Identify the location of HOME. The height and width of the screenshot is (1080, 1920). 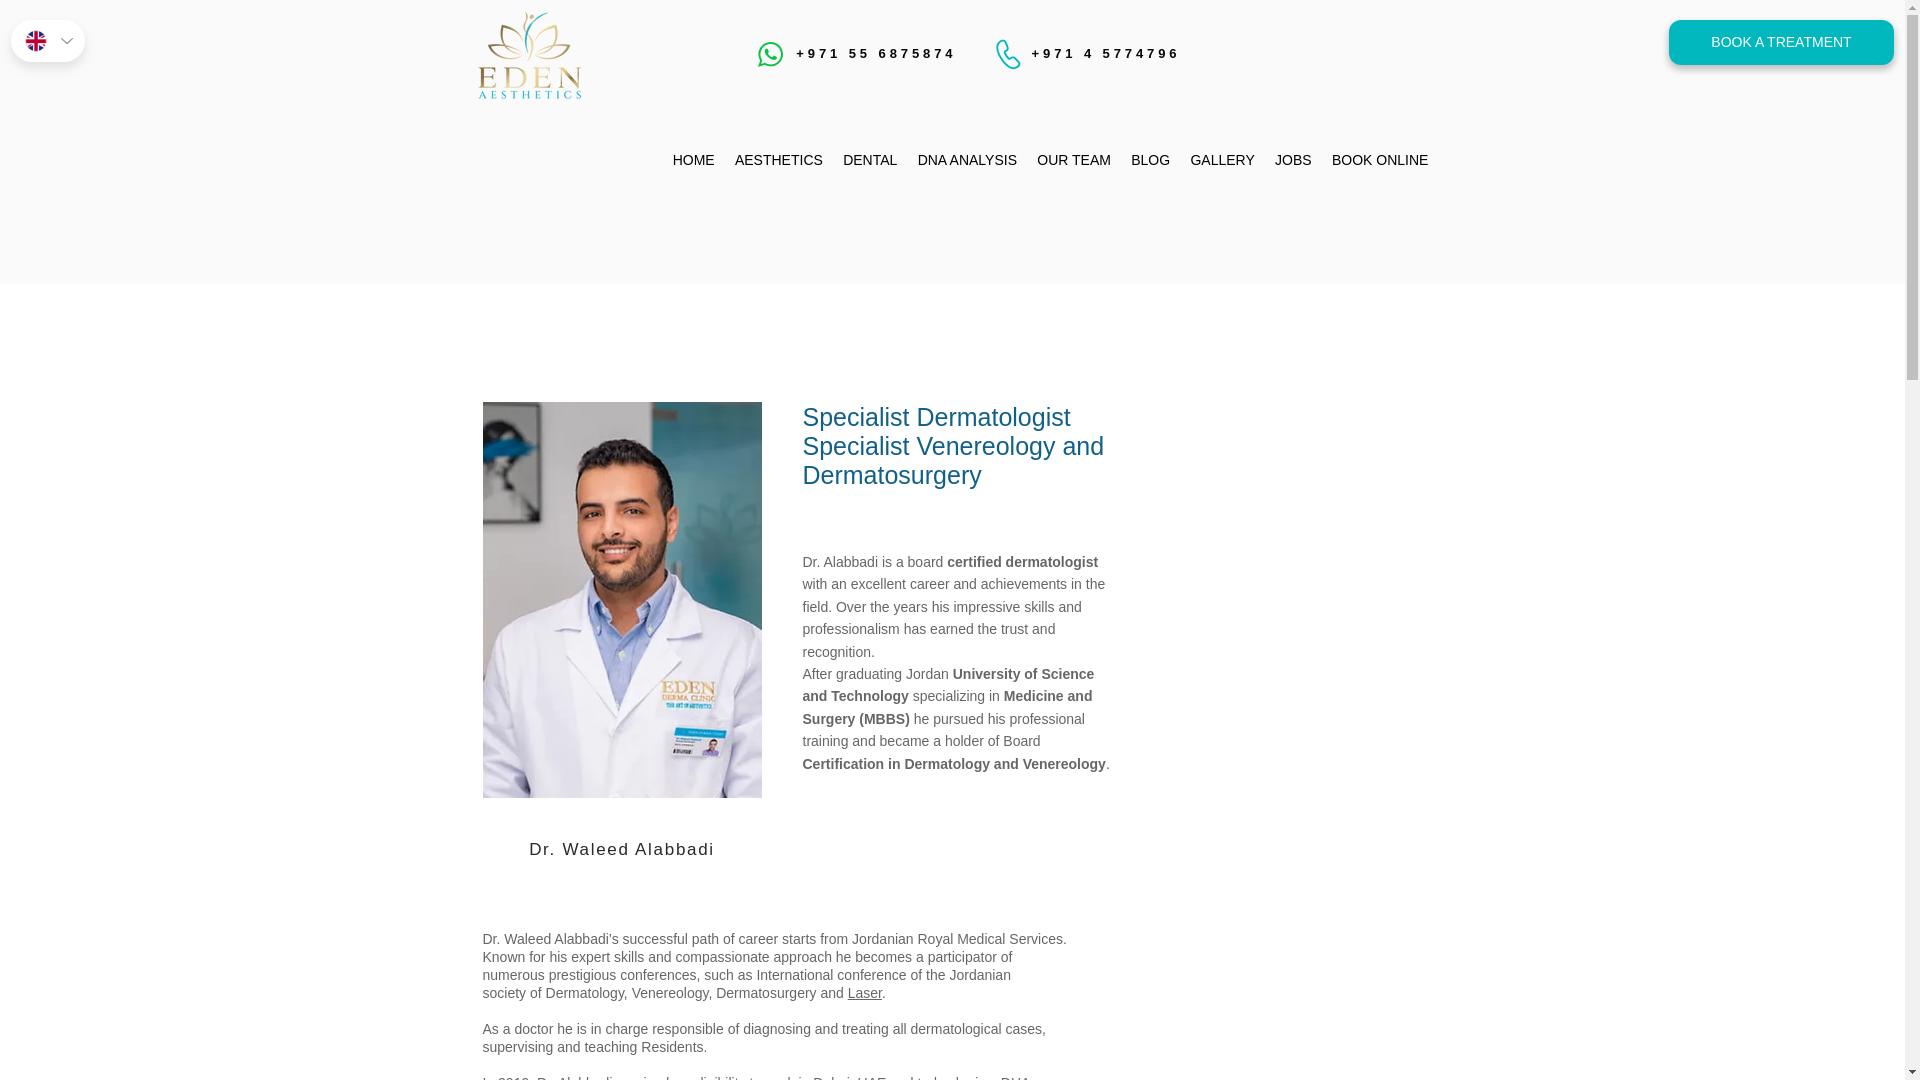
(692, 160).